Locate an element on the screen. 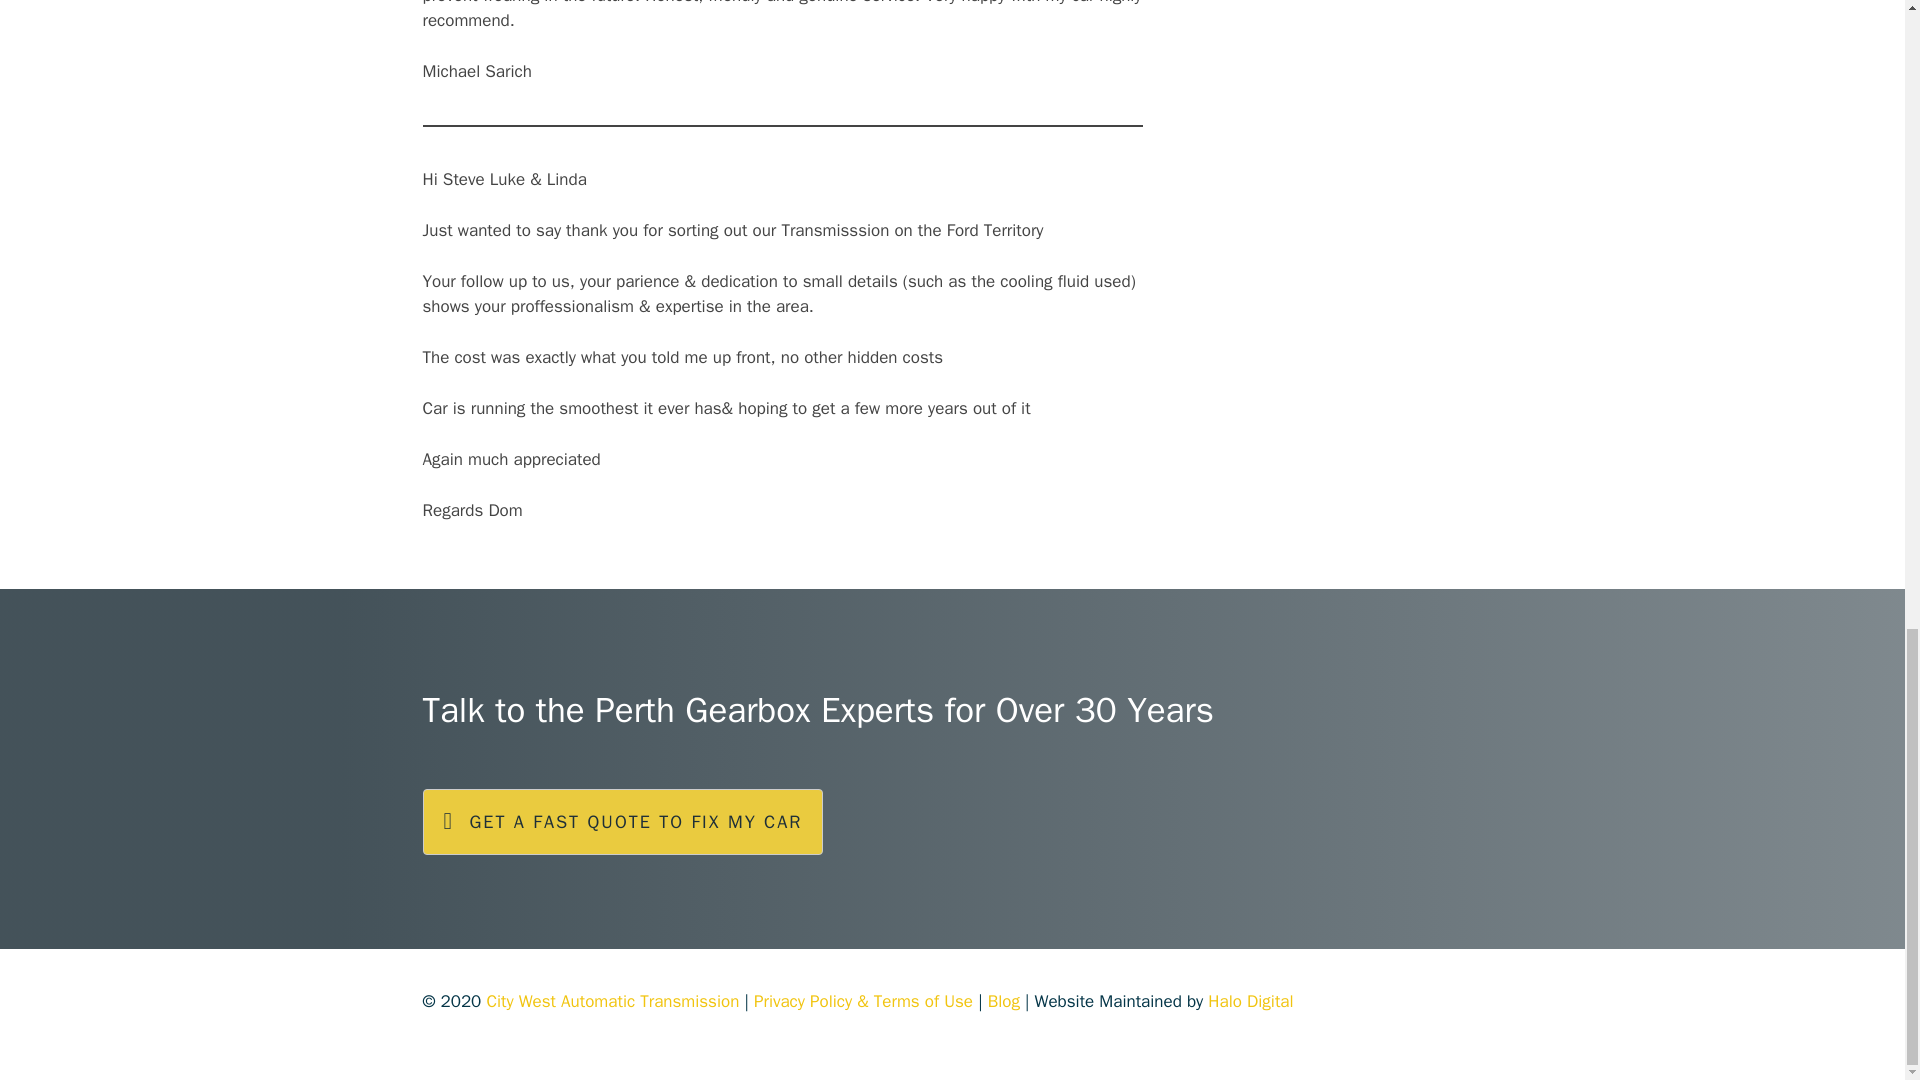 Image resolution: width=1920 pixels, height=1080 pixels. Scroll back to top is located at coordinates (1855, 509).